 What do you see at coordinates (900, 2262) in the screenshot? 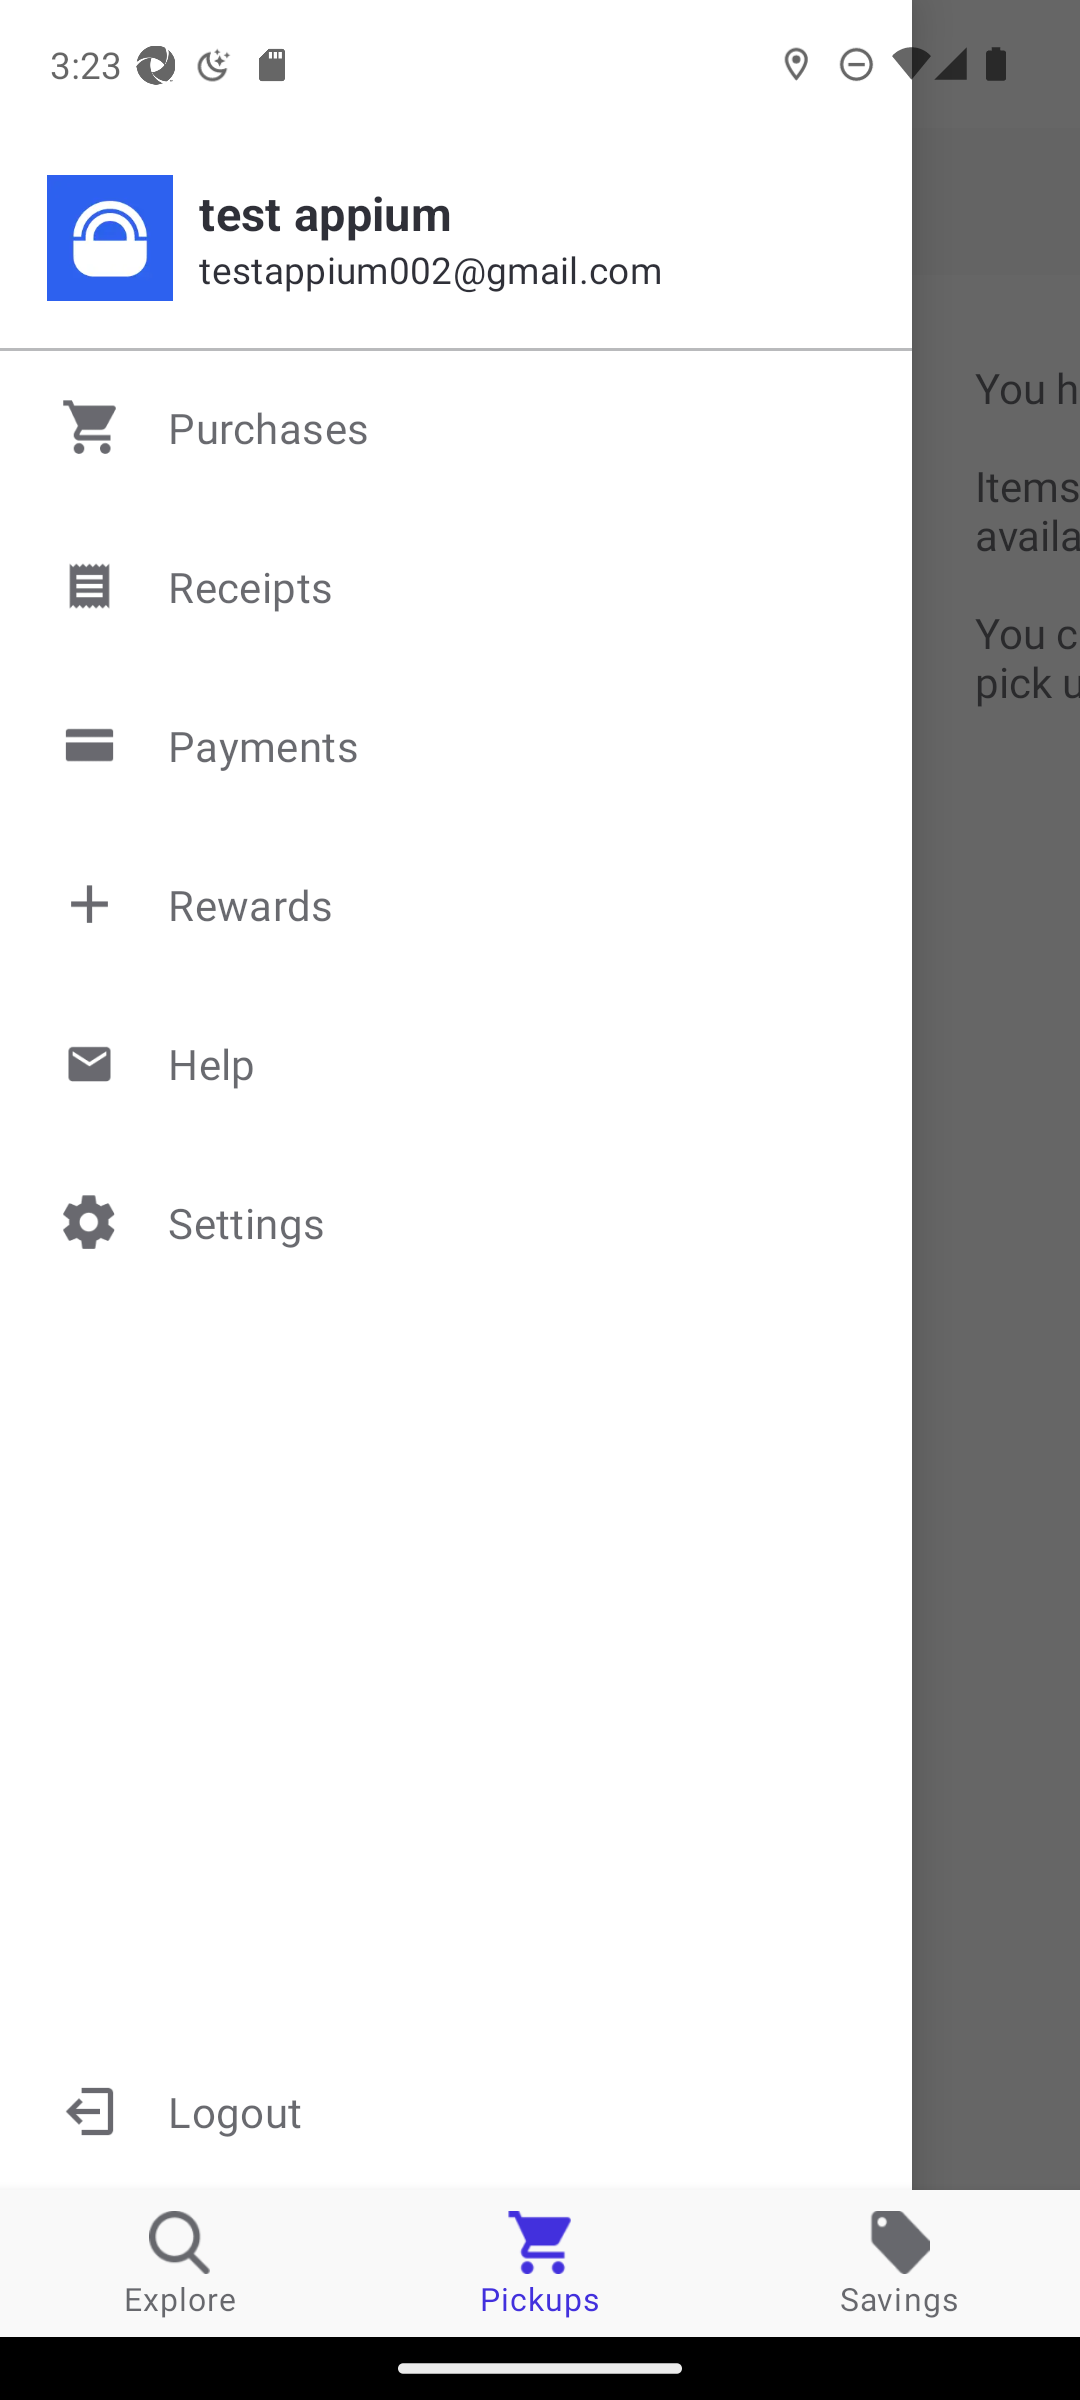
I see `Savings` at bounding box center [900, 2262].